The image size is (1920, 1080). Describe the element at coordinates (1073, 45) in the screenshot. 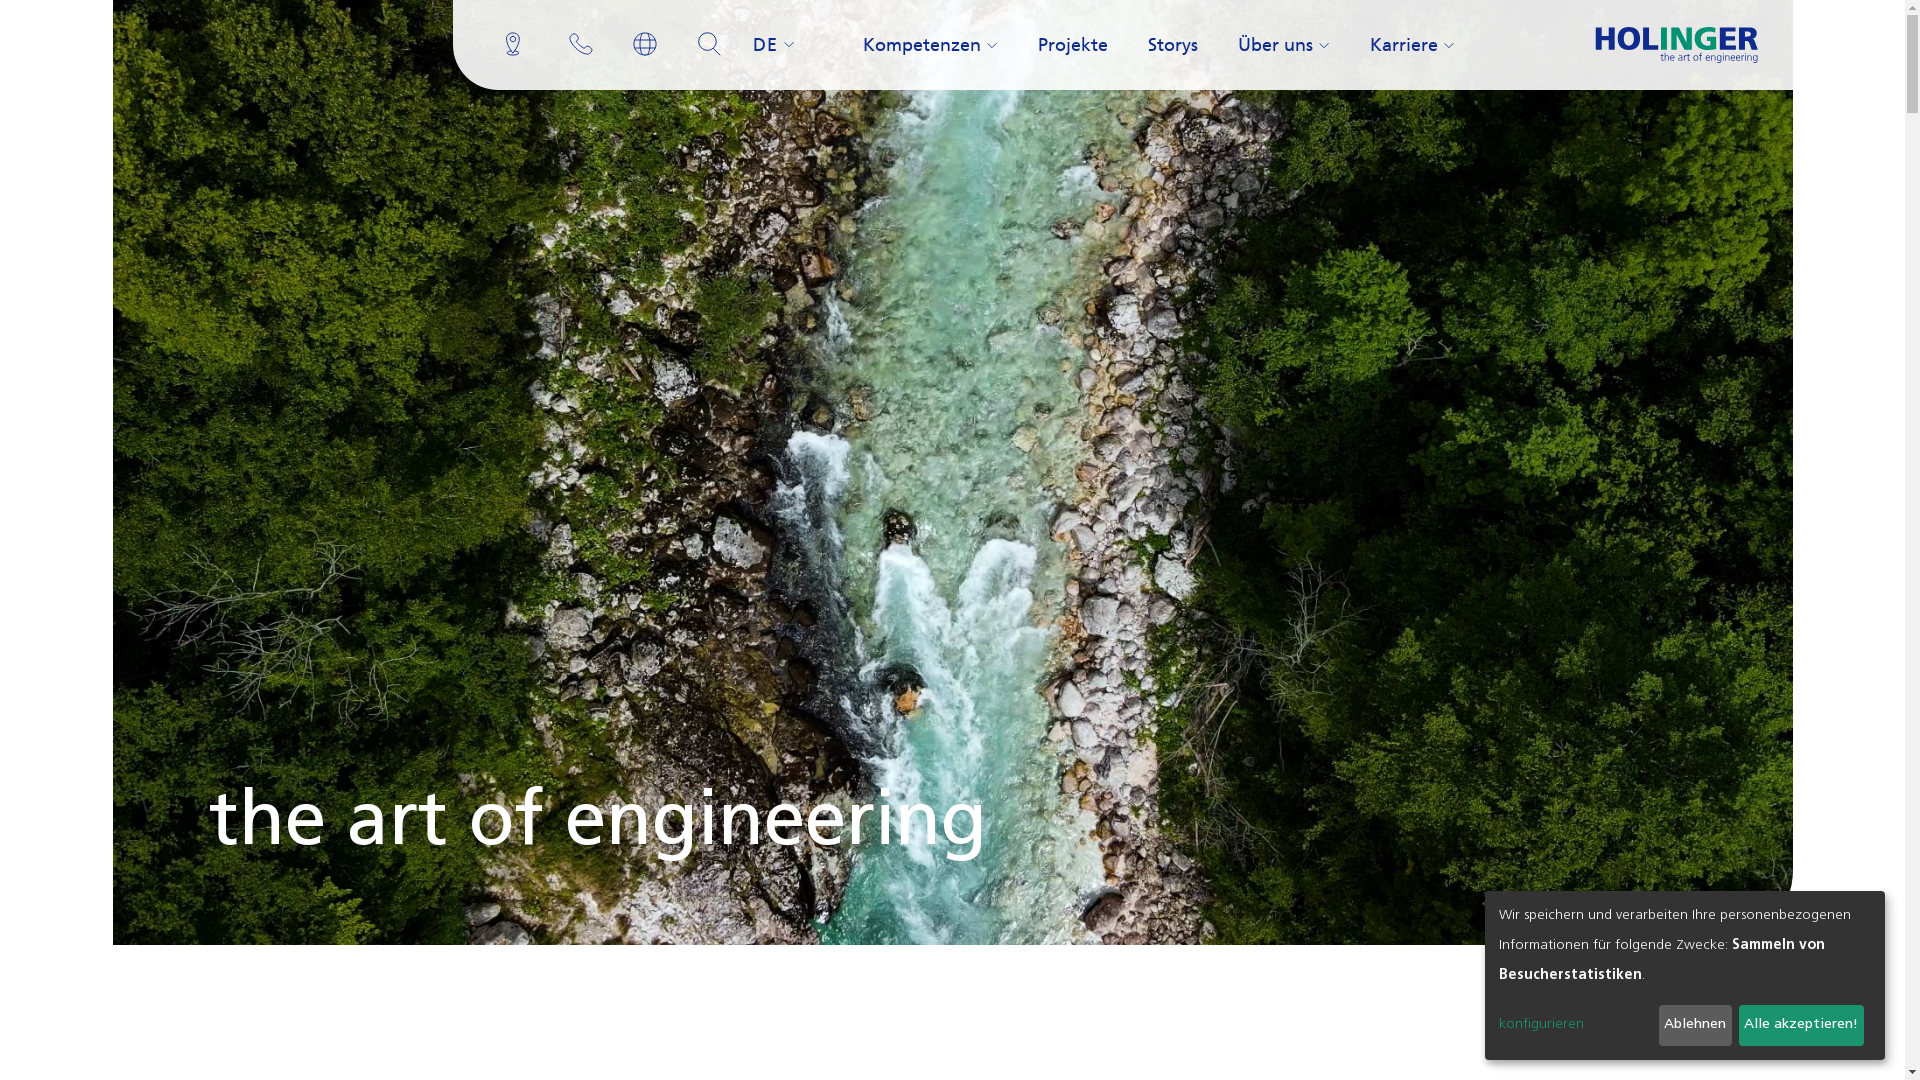

I see `Projekte` at that location.